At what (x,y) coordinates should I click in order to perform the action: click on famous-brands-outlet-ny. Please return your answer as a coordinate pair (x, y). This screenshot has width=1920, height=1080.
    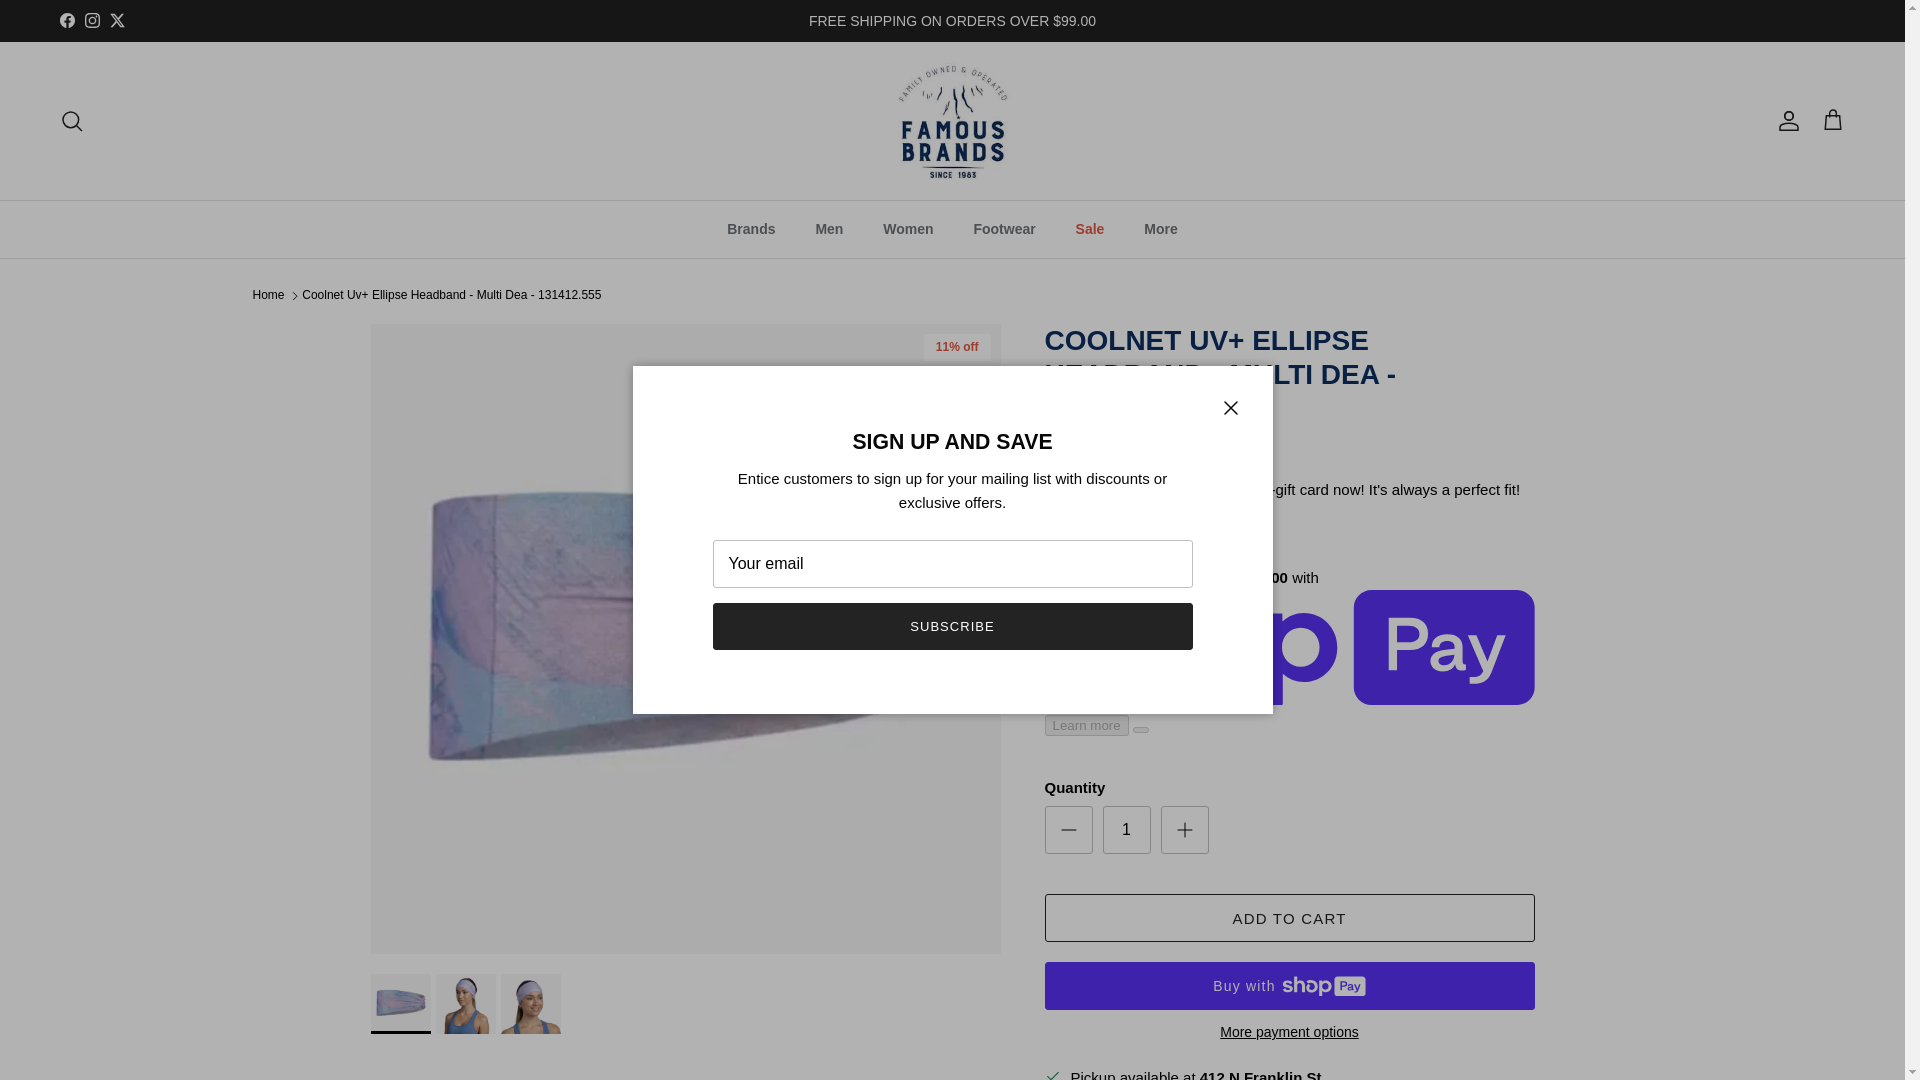
    Looking at the image, I should click on (952, 120).